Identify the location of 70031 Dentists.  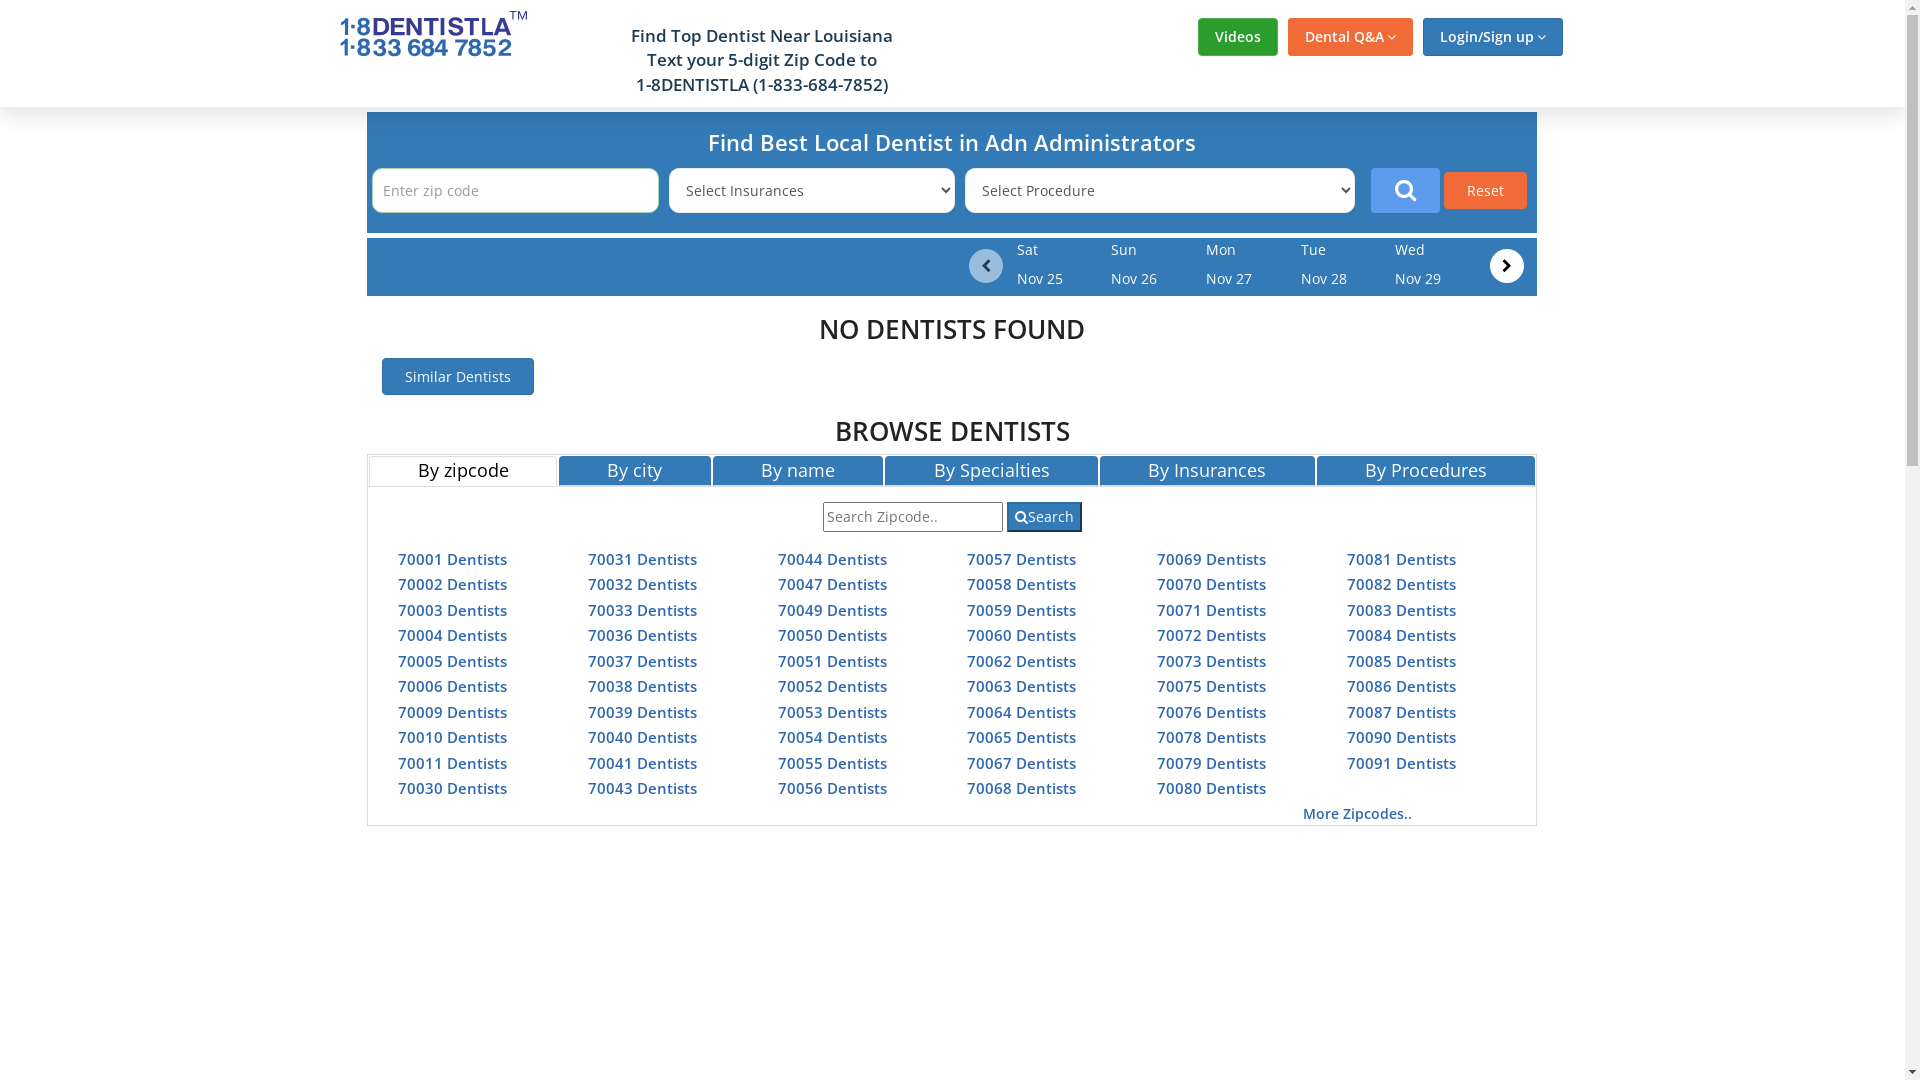
(642, 558).